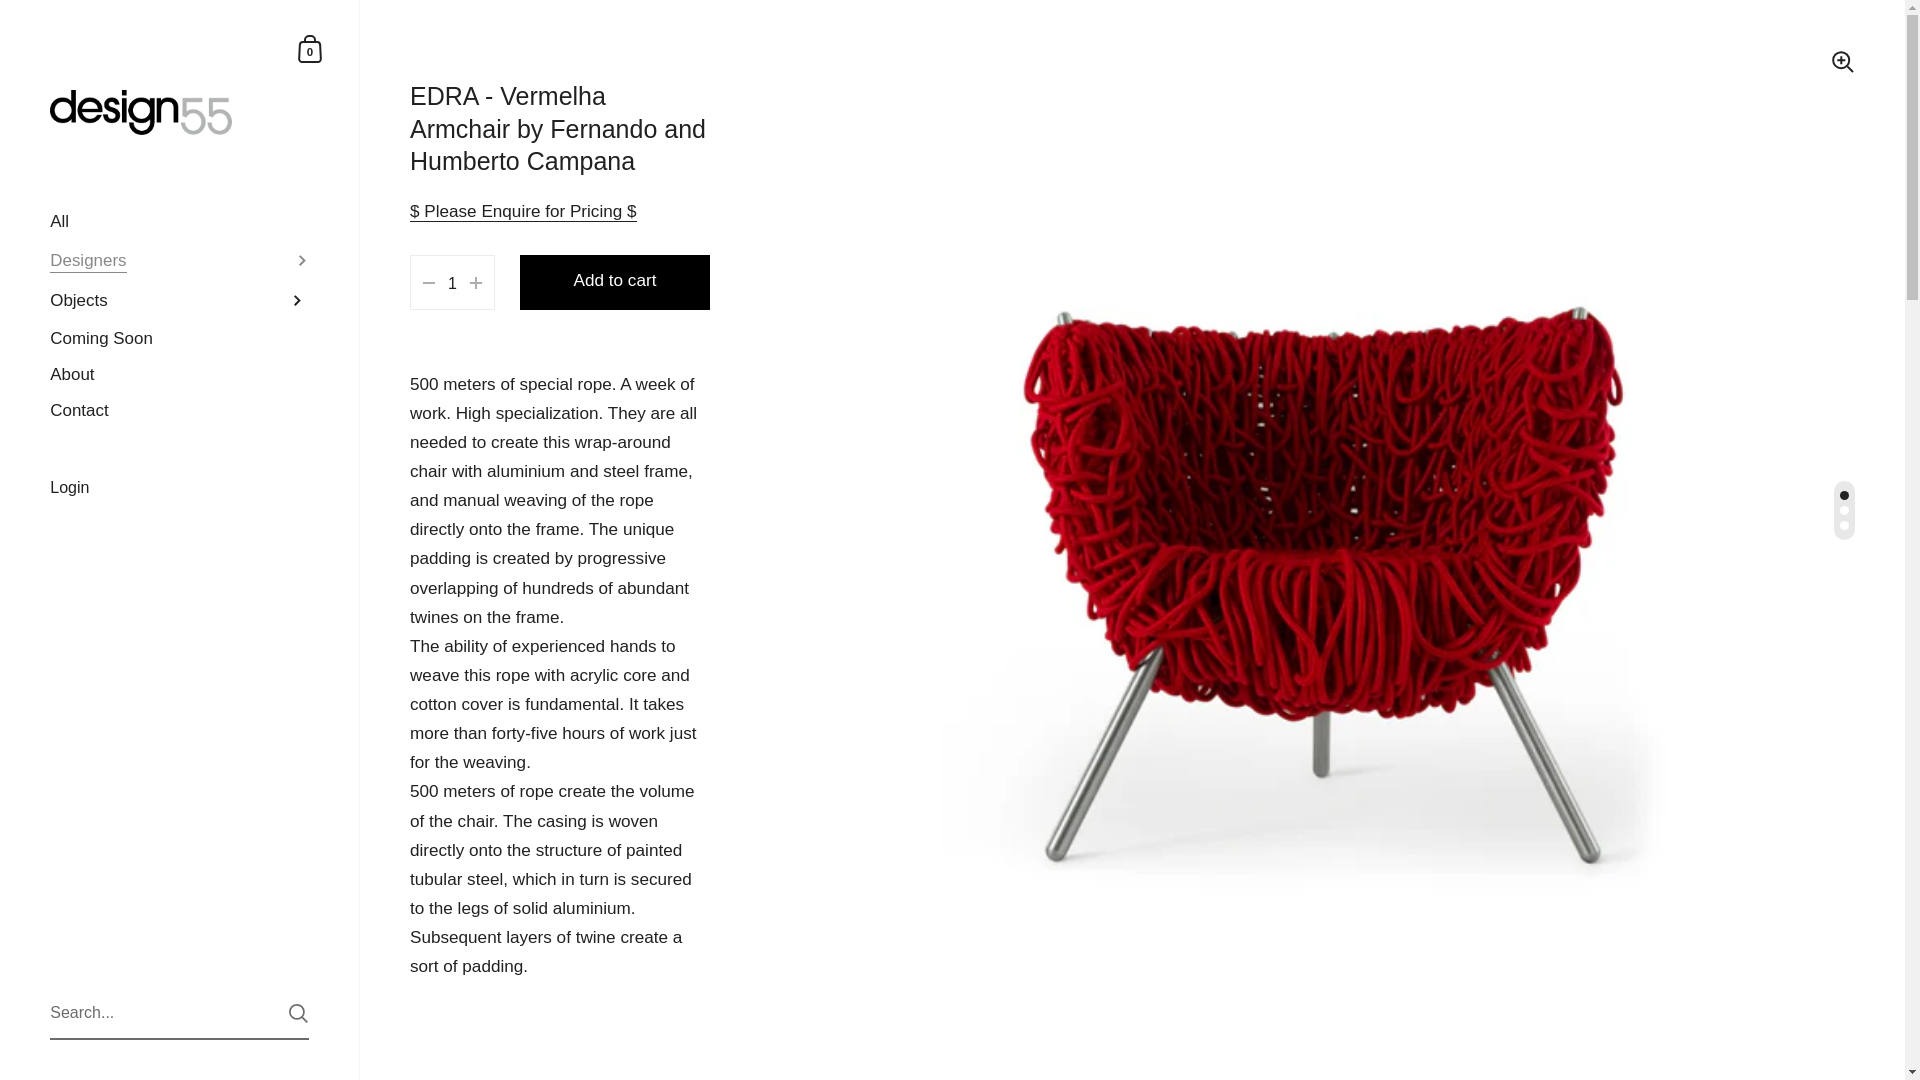 The height and width of the screenshot is (1080, 1920). Describe the element at coordinates (180, 260) in the screenshot. I see `Designers` at that location.